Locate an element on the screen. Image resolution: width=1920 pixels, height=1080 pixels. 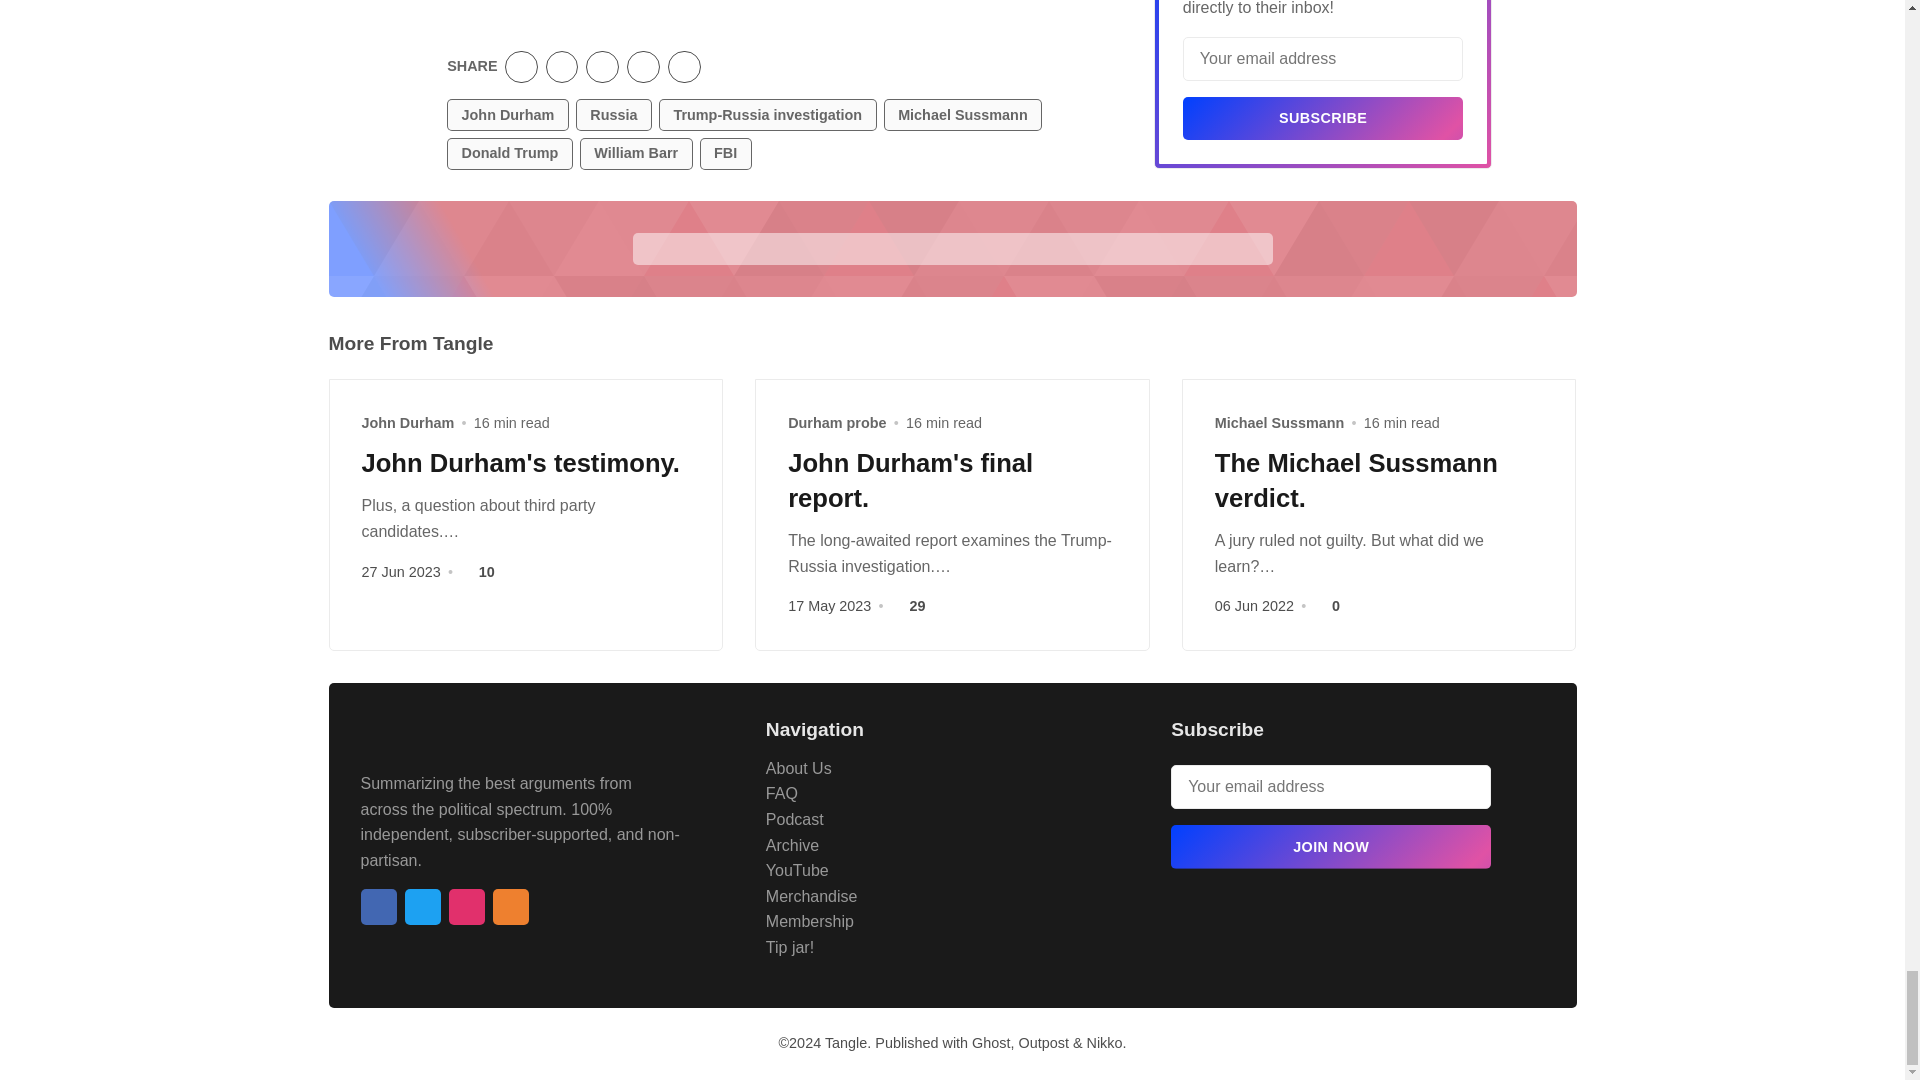
Share on Linkedin is located at coordinates (602, 67).